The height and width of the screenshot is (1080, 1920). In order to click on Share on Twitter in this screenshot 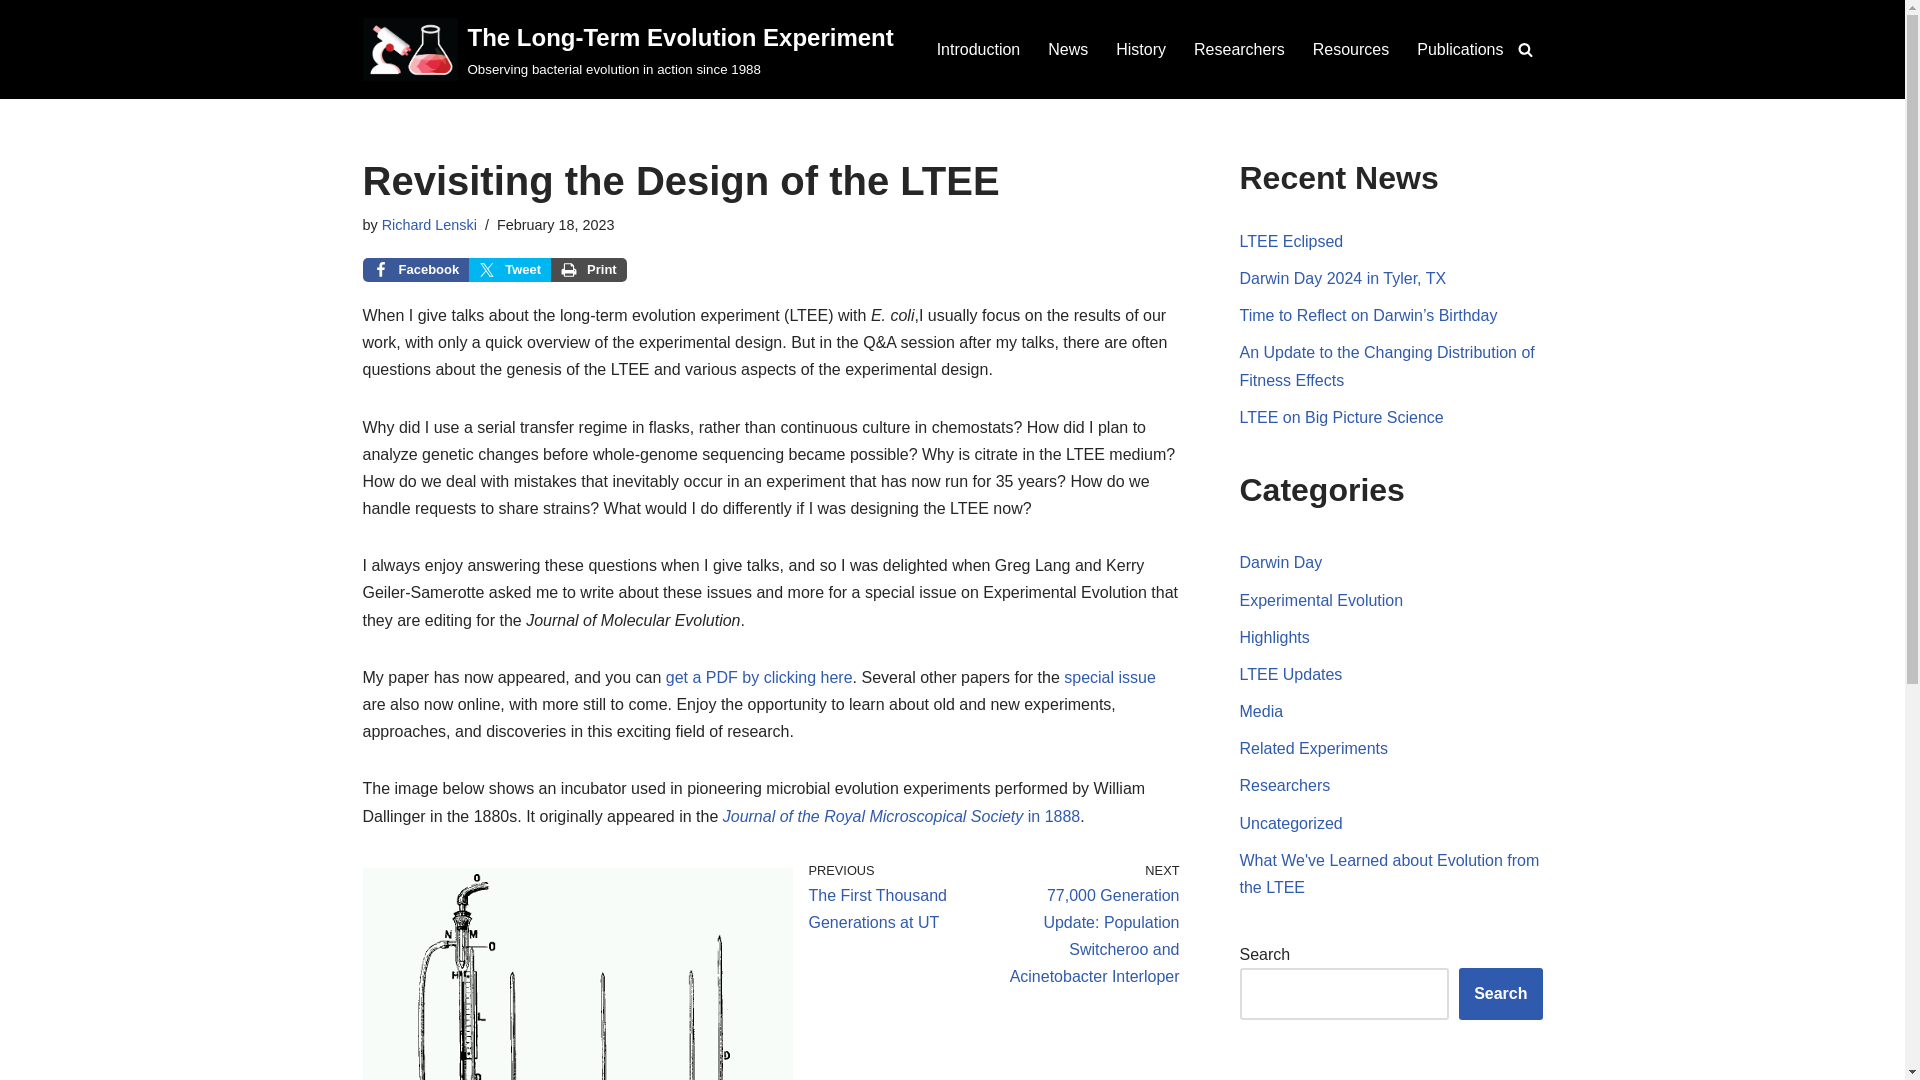, I will do `click(510, 270)`.